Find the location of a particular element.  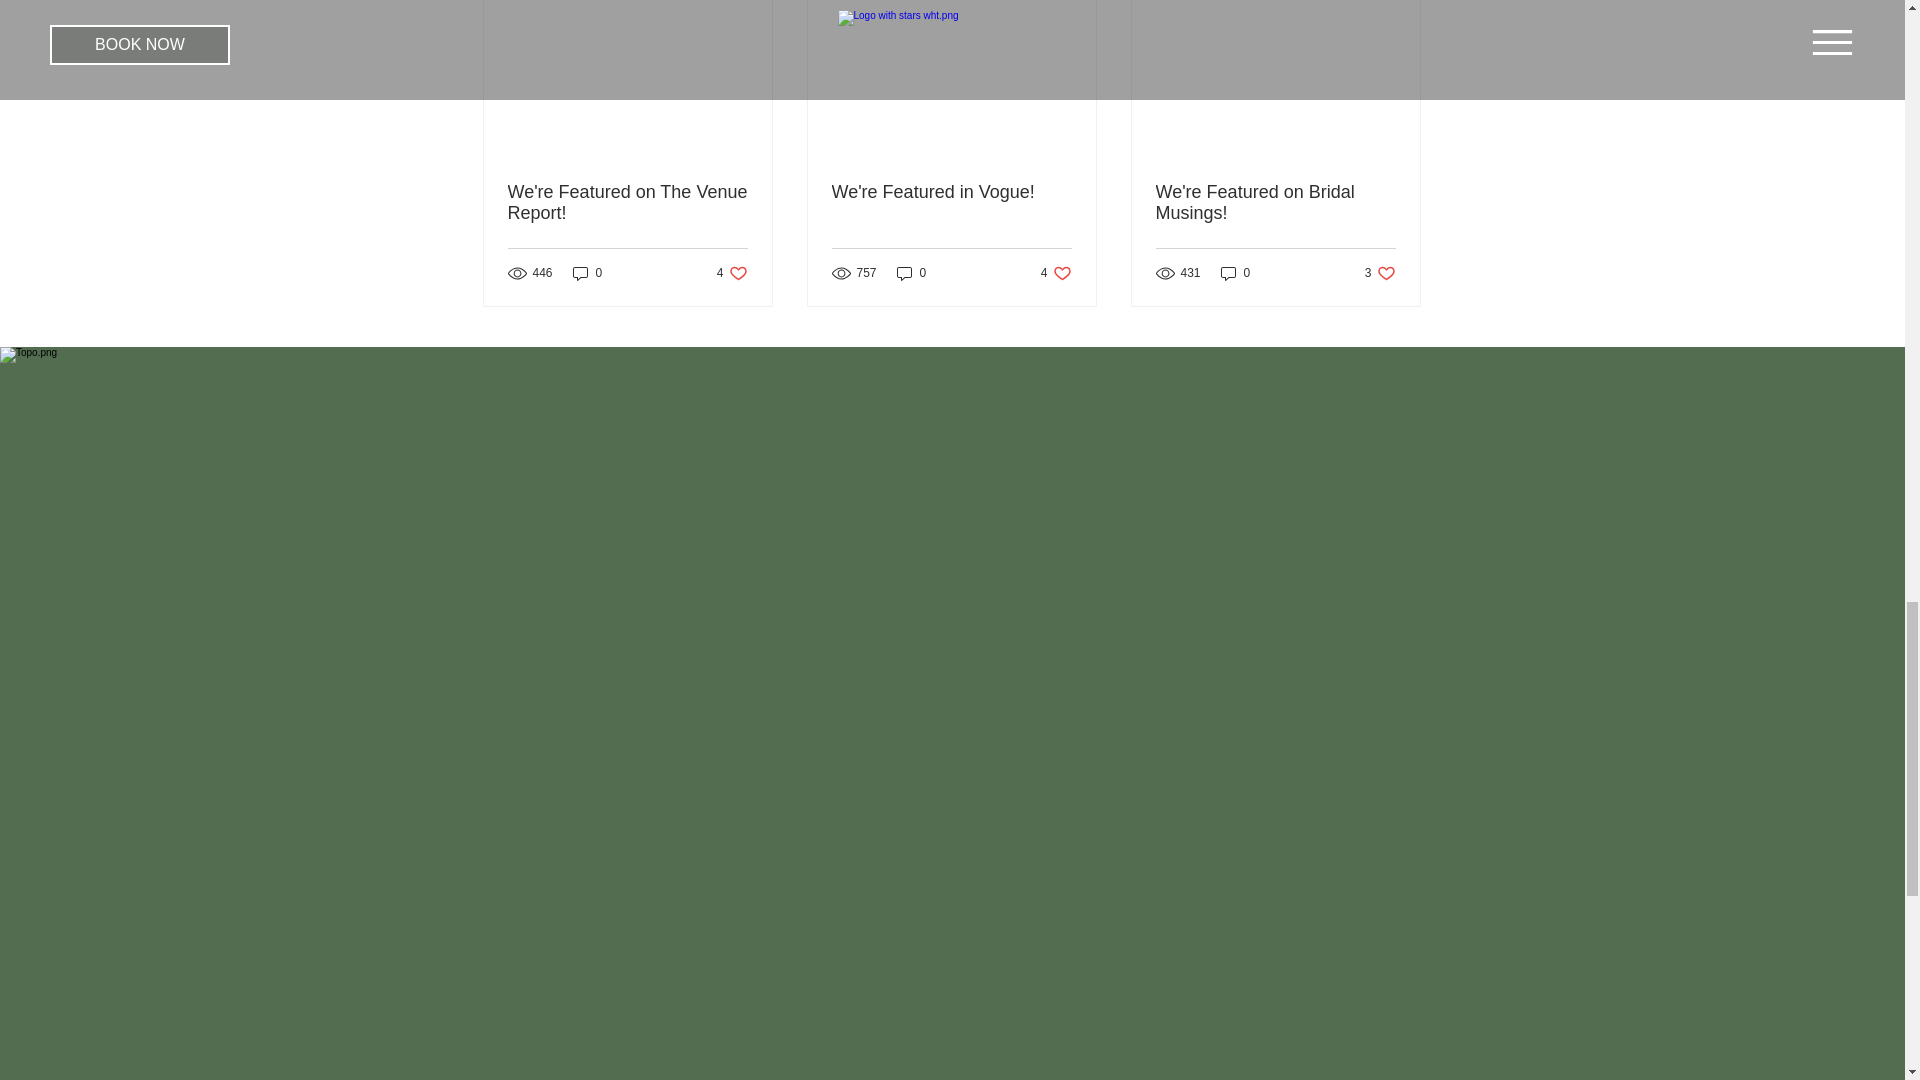

We're Featured on Bridal Musings! is located at coordinates (1380, 272).